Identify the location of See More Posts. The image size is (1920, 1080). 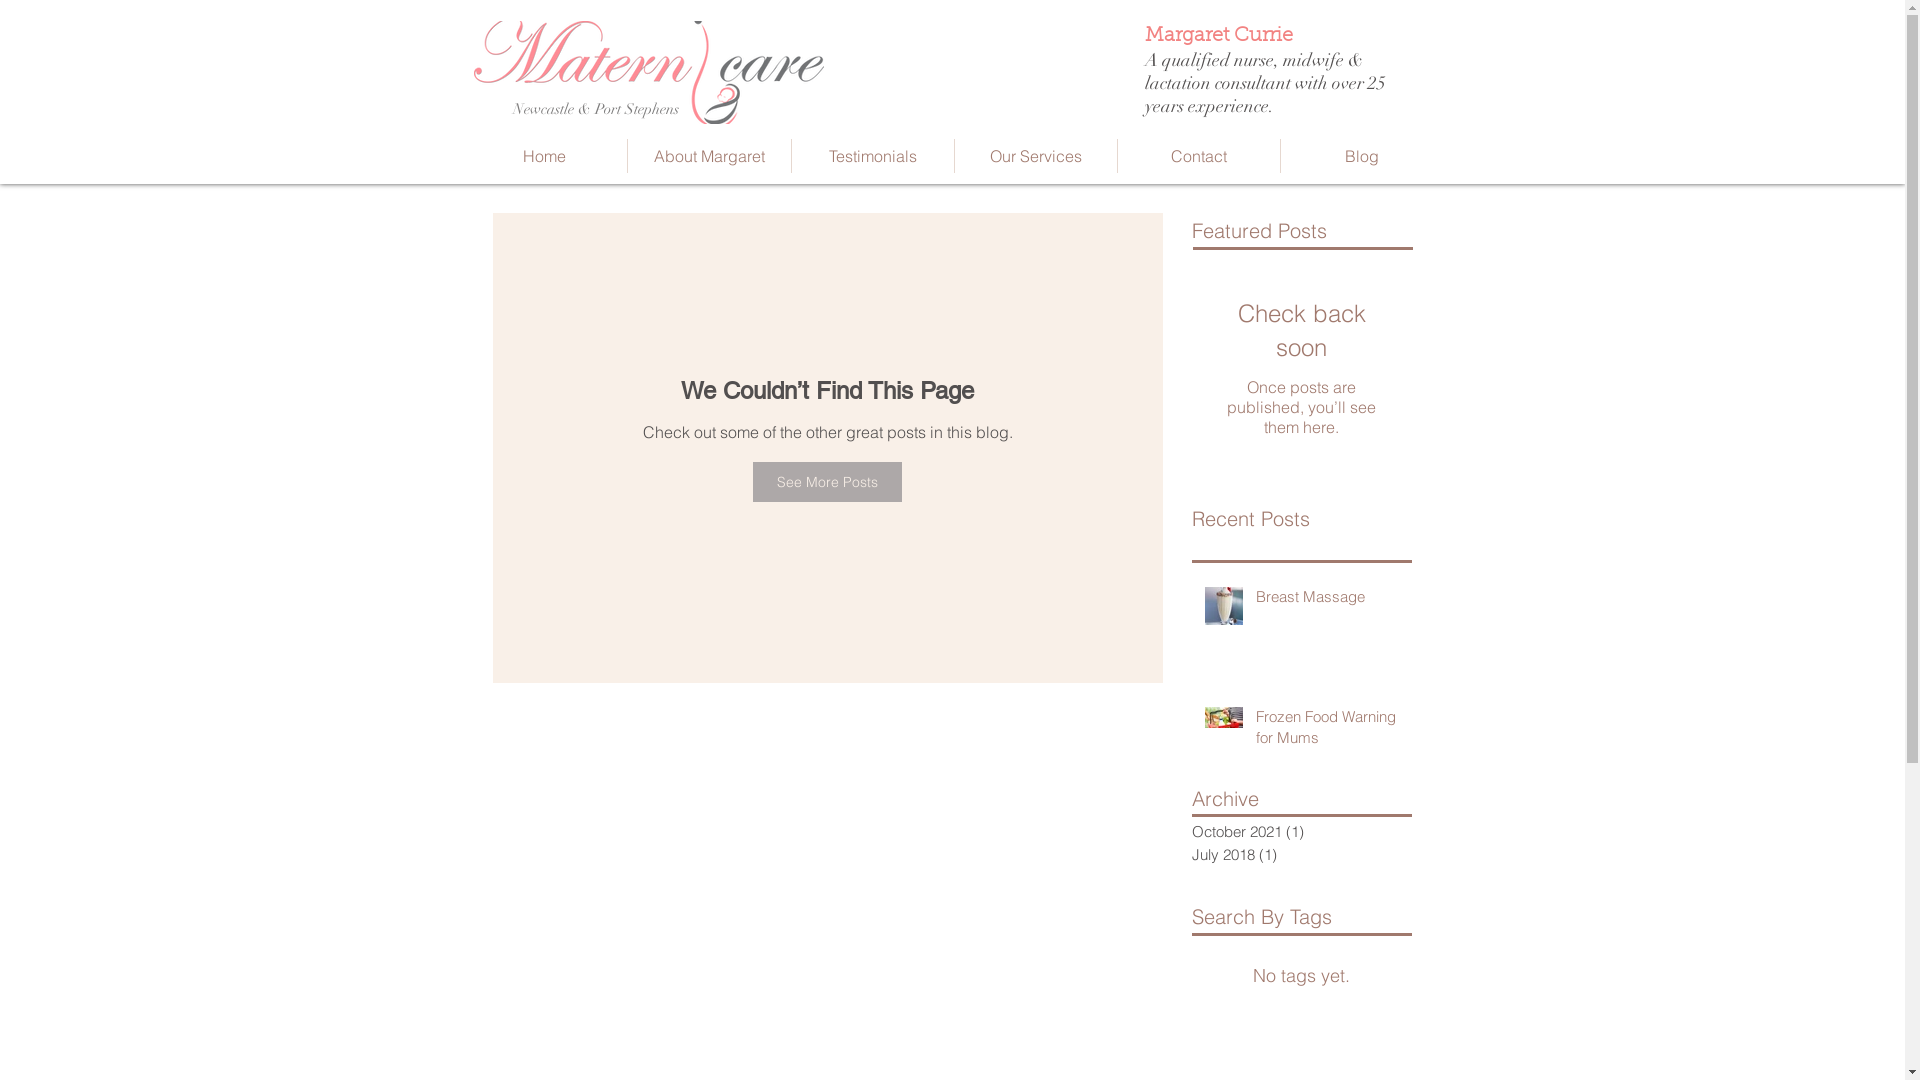
(828, 482).